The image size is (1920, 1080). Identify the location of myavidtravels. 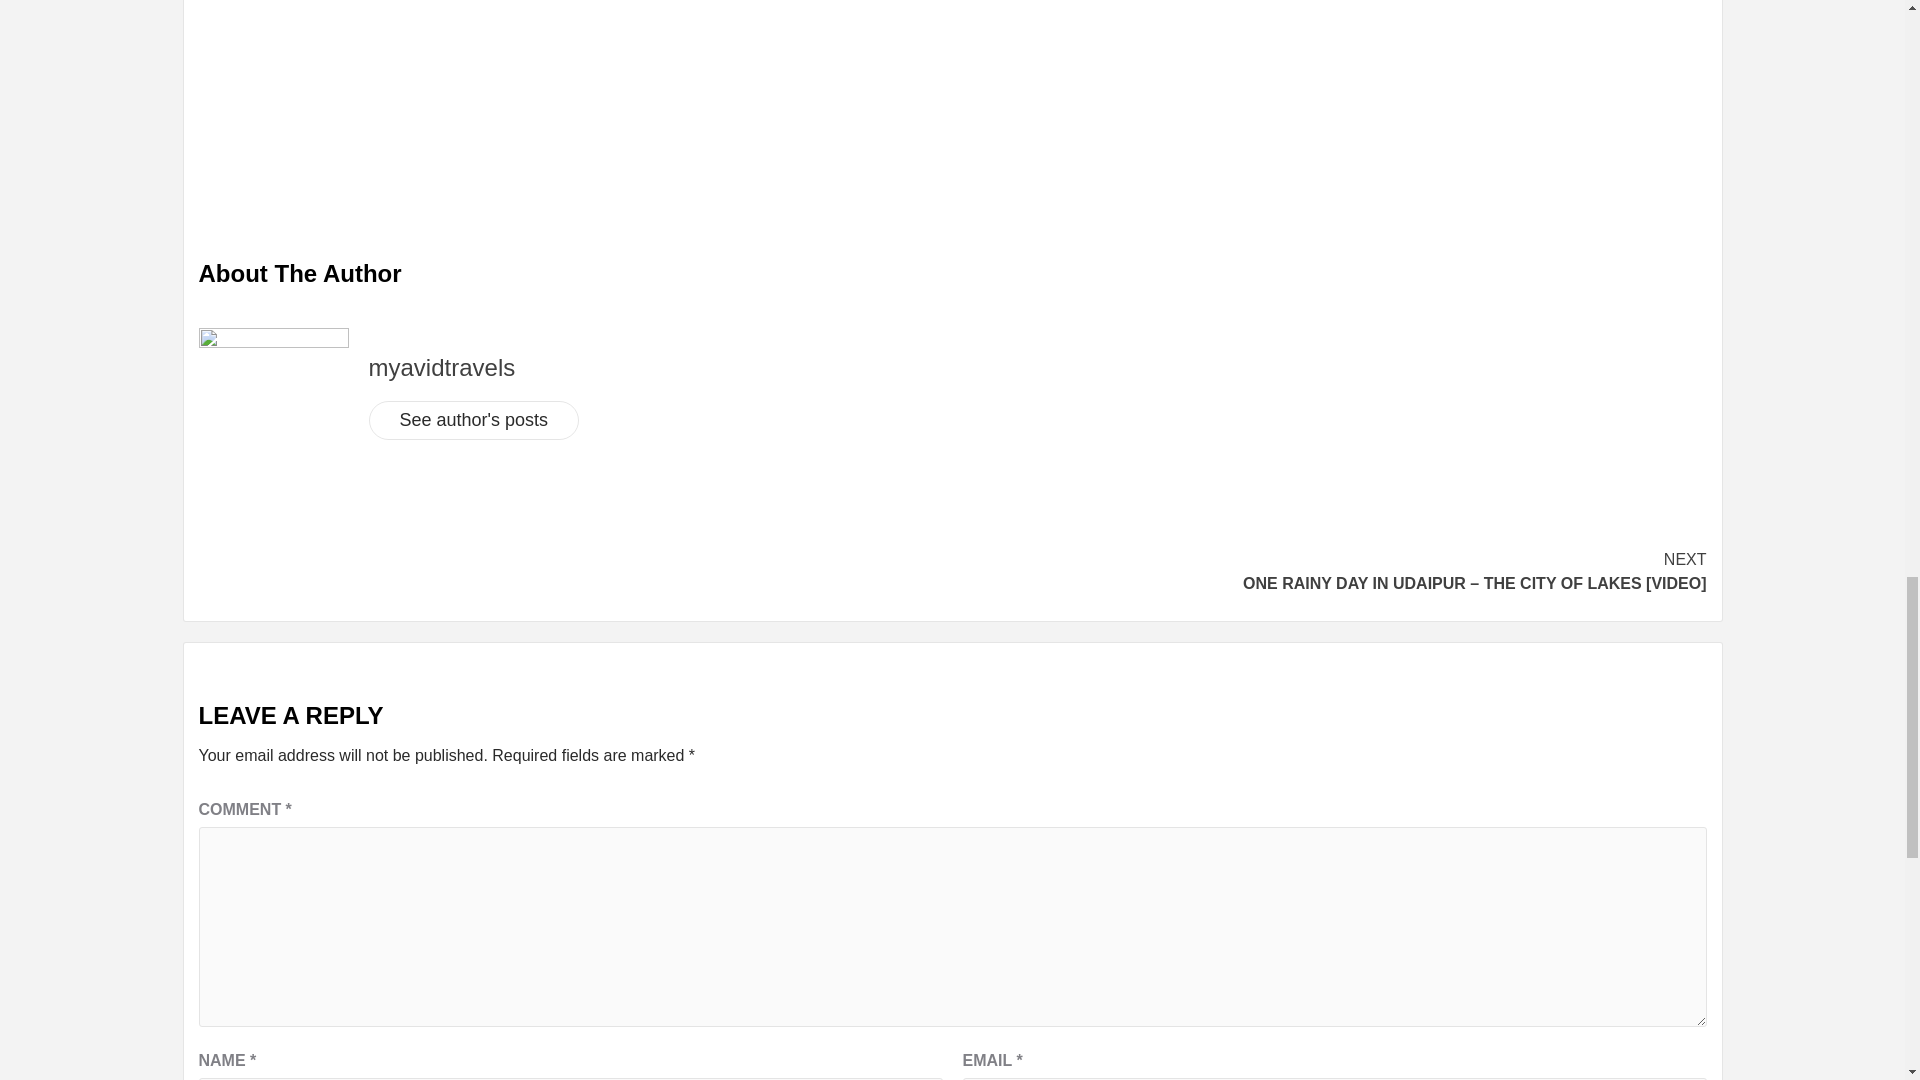
(441, 368).